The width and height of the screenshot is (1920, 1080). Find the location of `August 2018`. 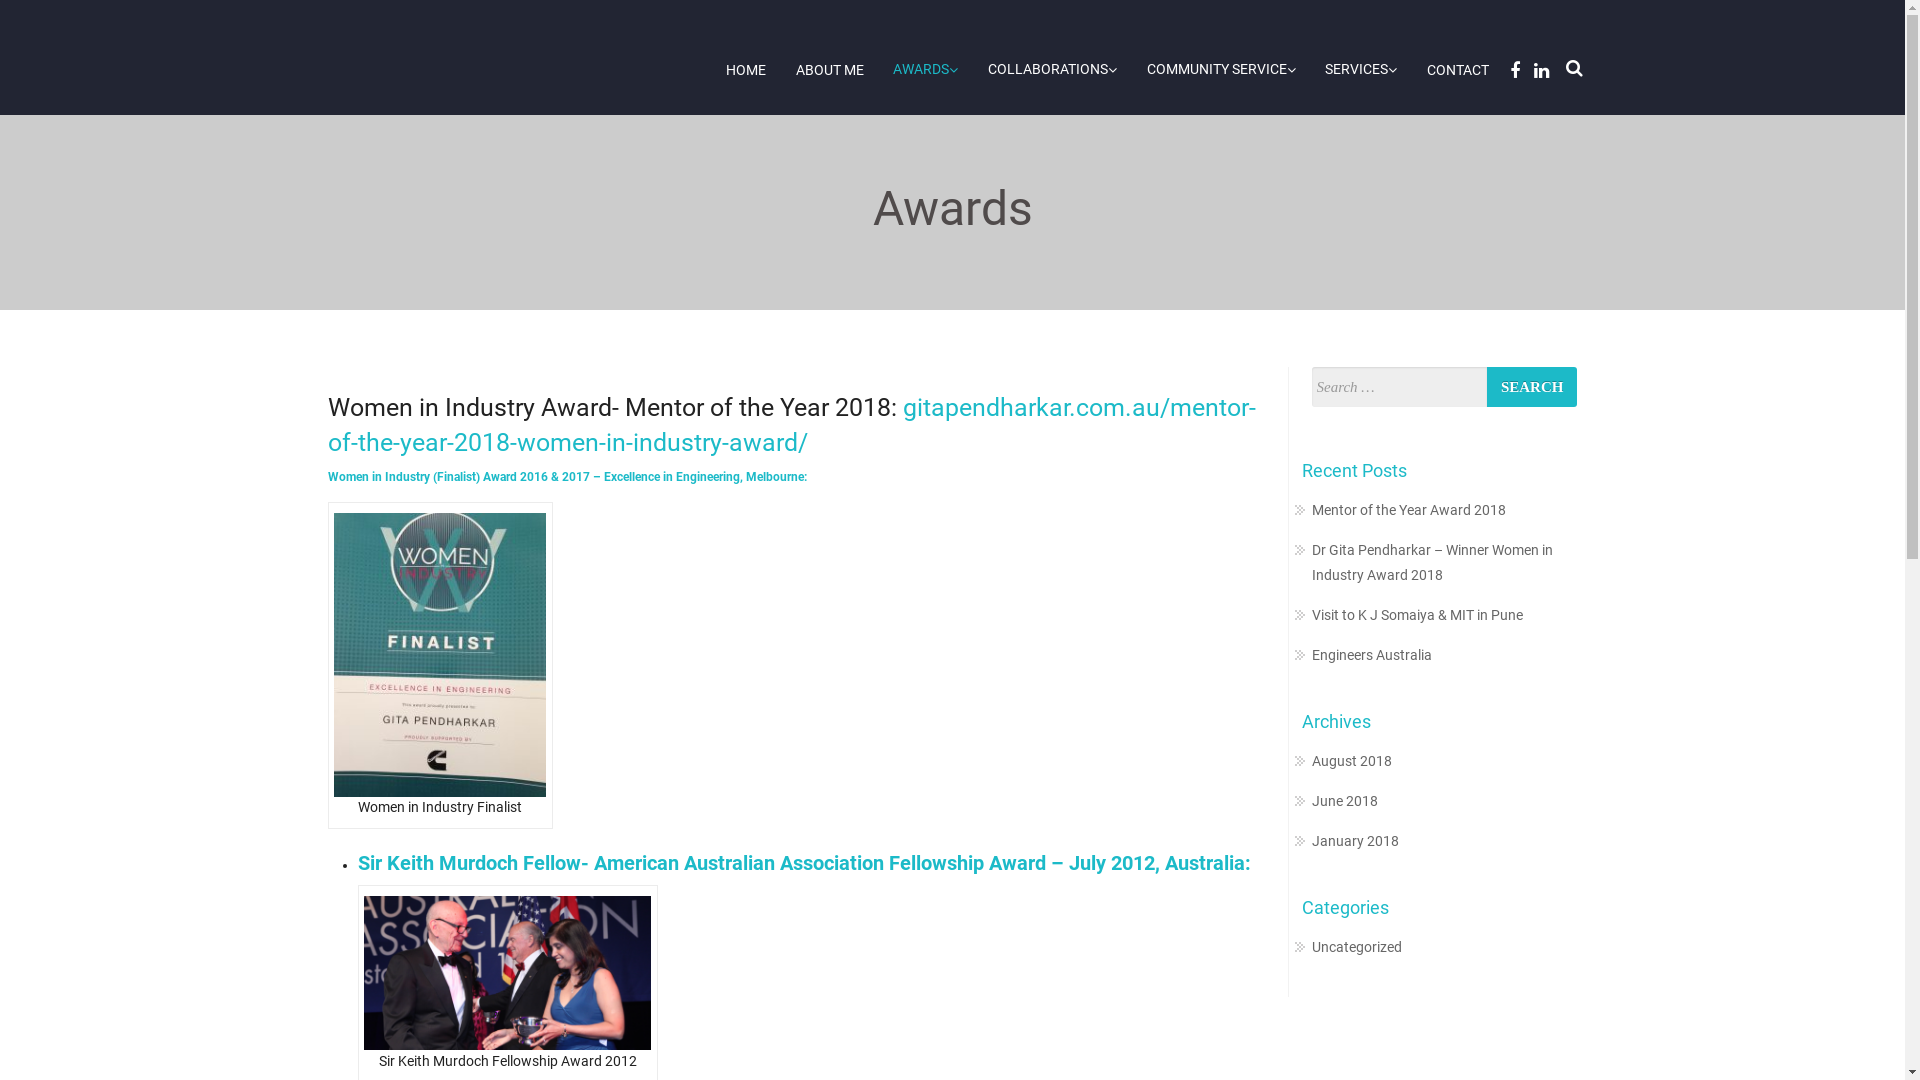

August 2018 is located at coordinates (1352, 761).